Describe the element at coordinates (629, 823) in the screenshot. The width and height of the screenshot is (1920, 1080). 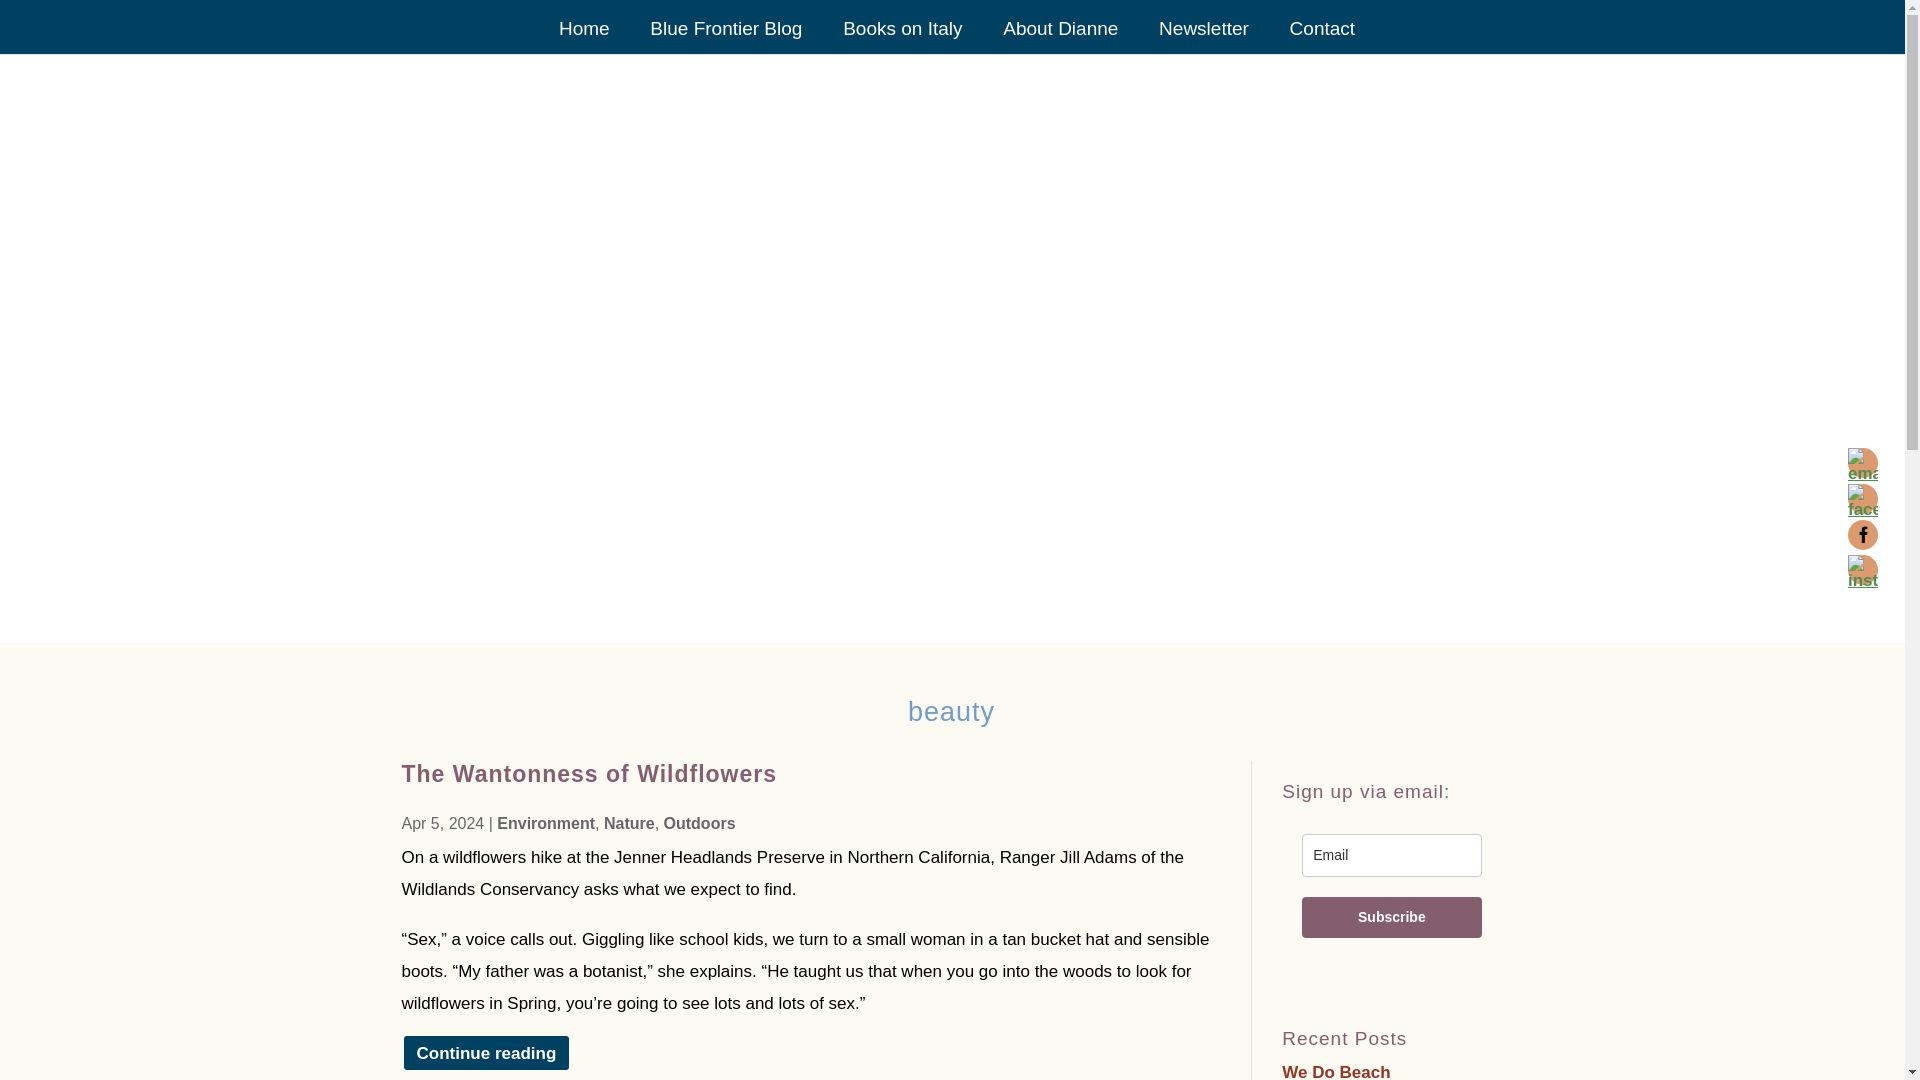
I see `Nature` at that location.